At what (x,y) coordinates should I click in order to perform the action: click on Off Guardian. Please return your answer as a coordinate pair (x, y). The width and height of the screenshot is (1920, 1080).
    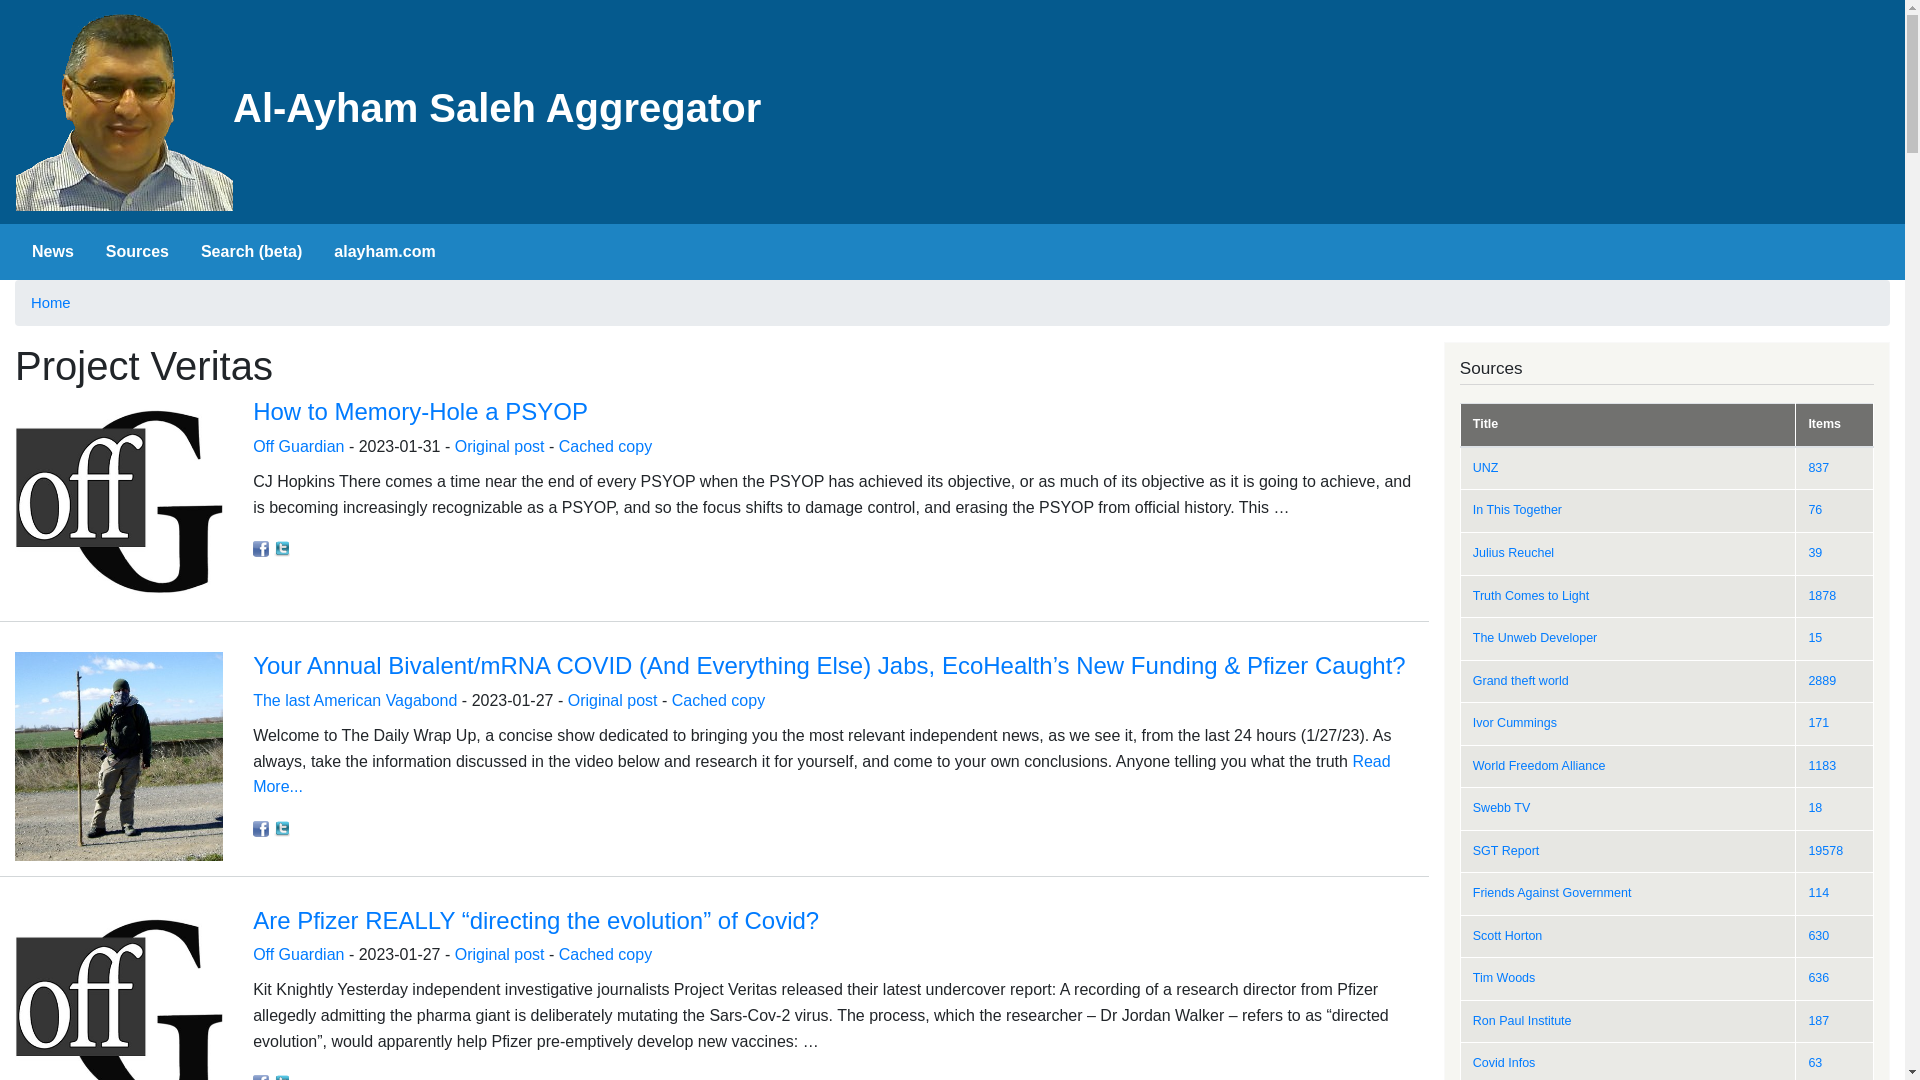
    Looking at the image, I should click on (298, 446).